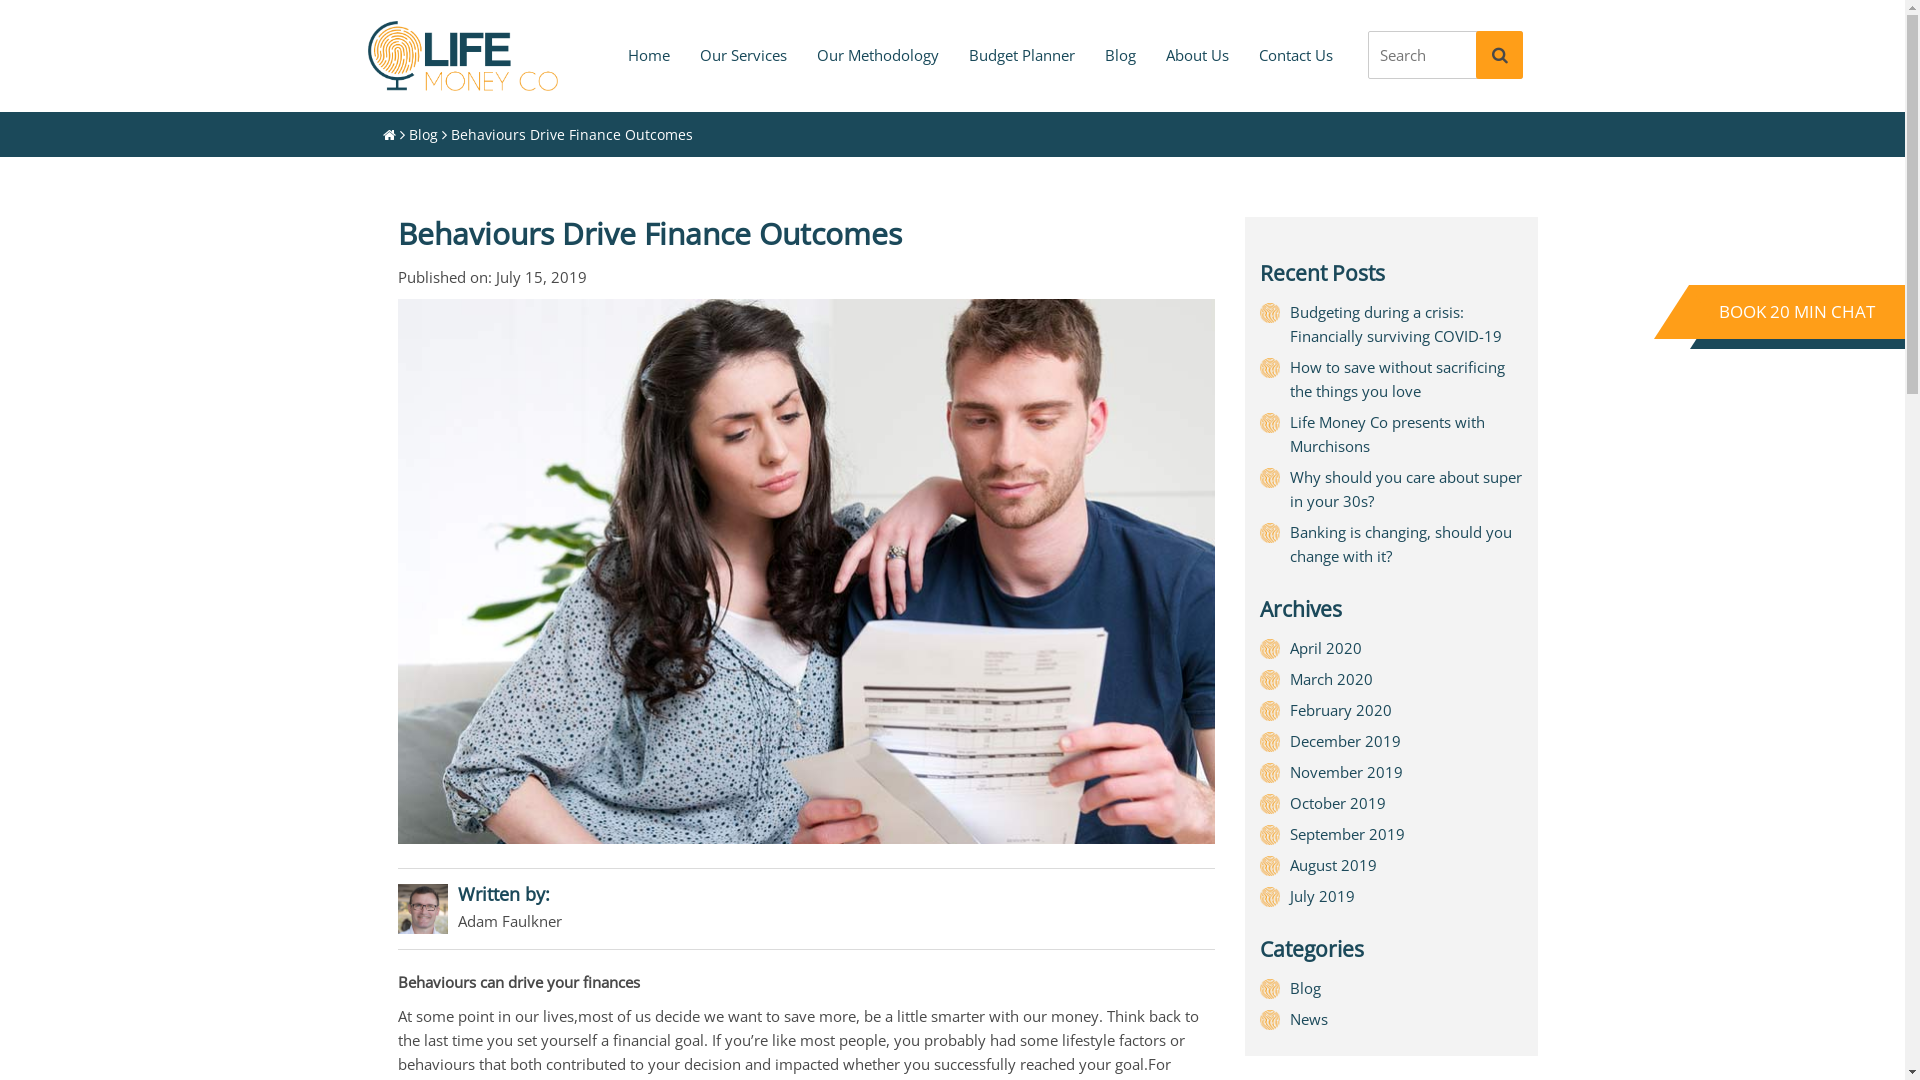 This screenshot has width=1920, height=1080. I want to click on Blog, so click(1120, 55).